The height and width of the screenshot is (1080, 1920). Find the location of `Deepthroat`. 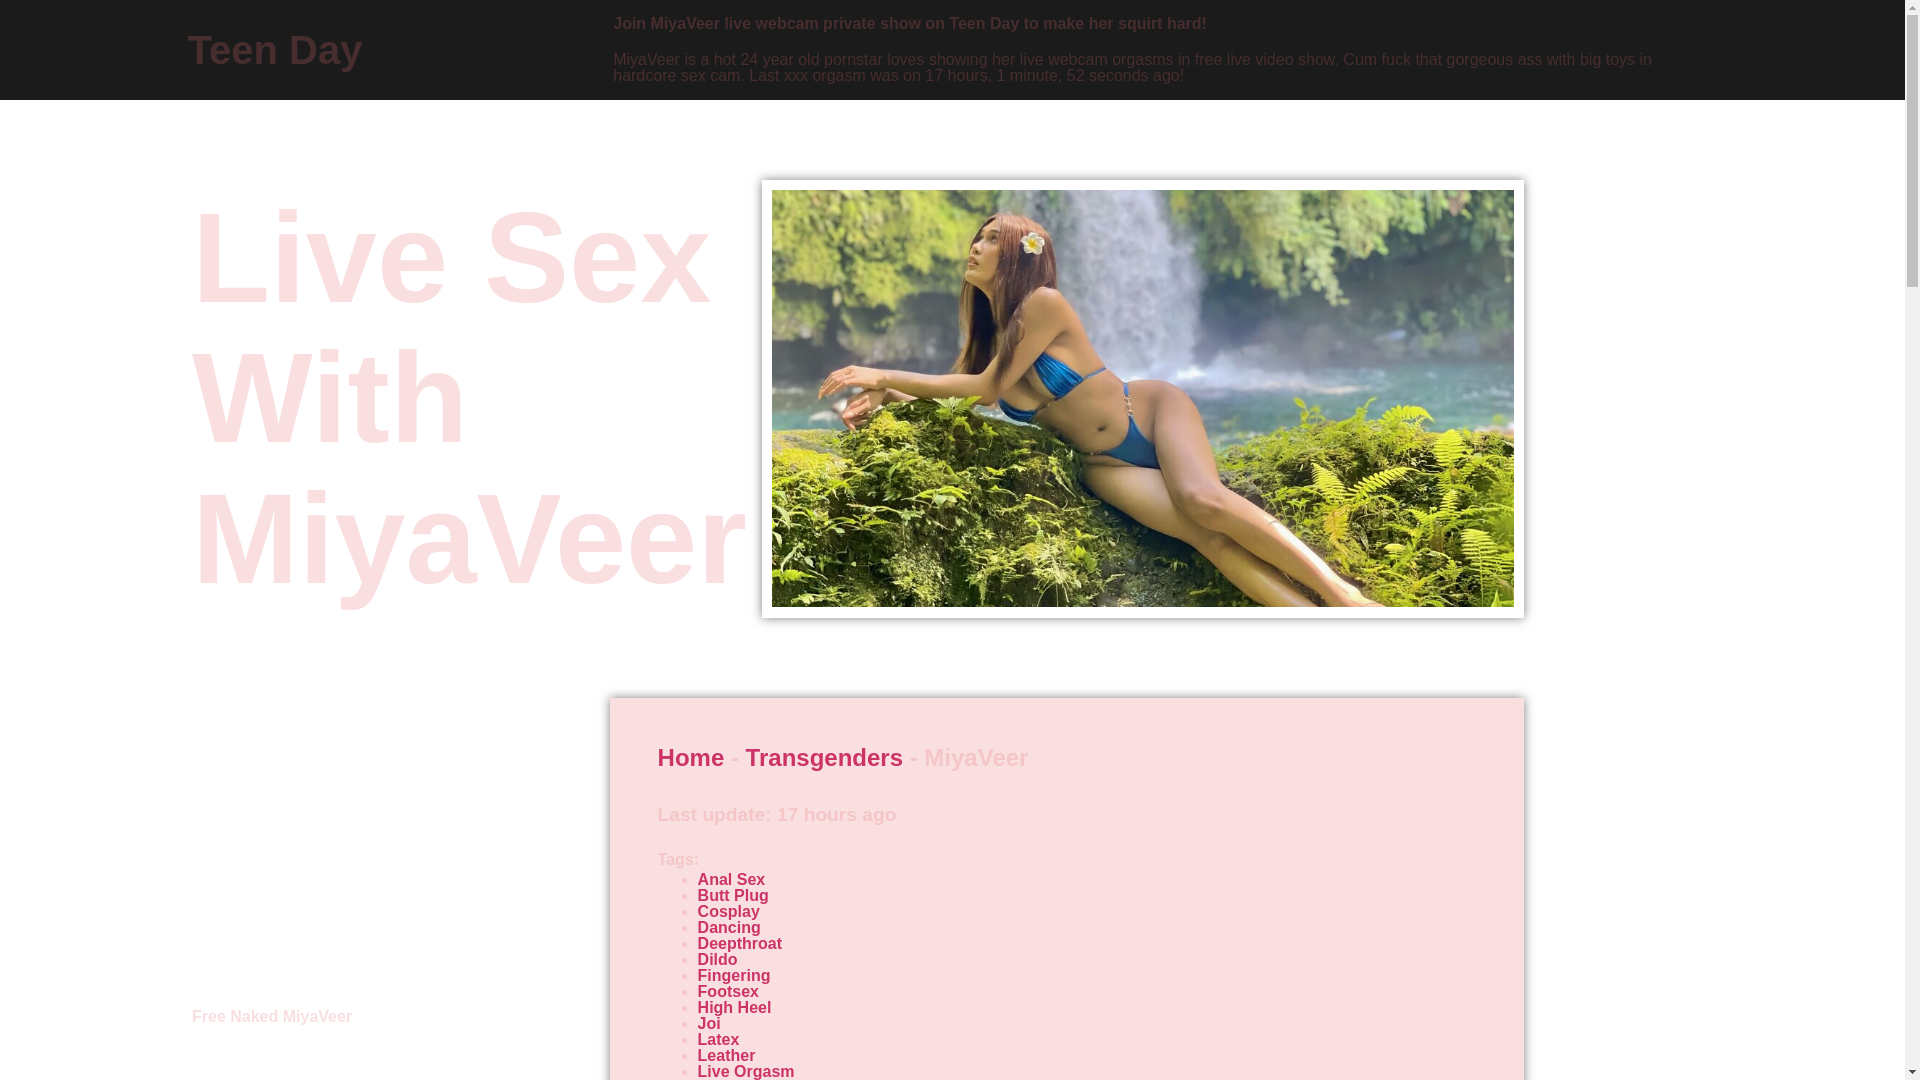

Deepthroat is located at coordinates (740, 943).